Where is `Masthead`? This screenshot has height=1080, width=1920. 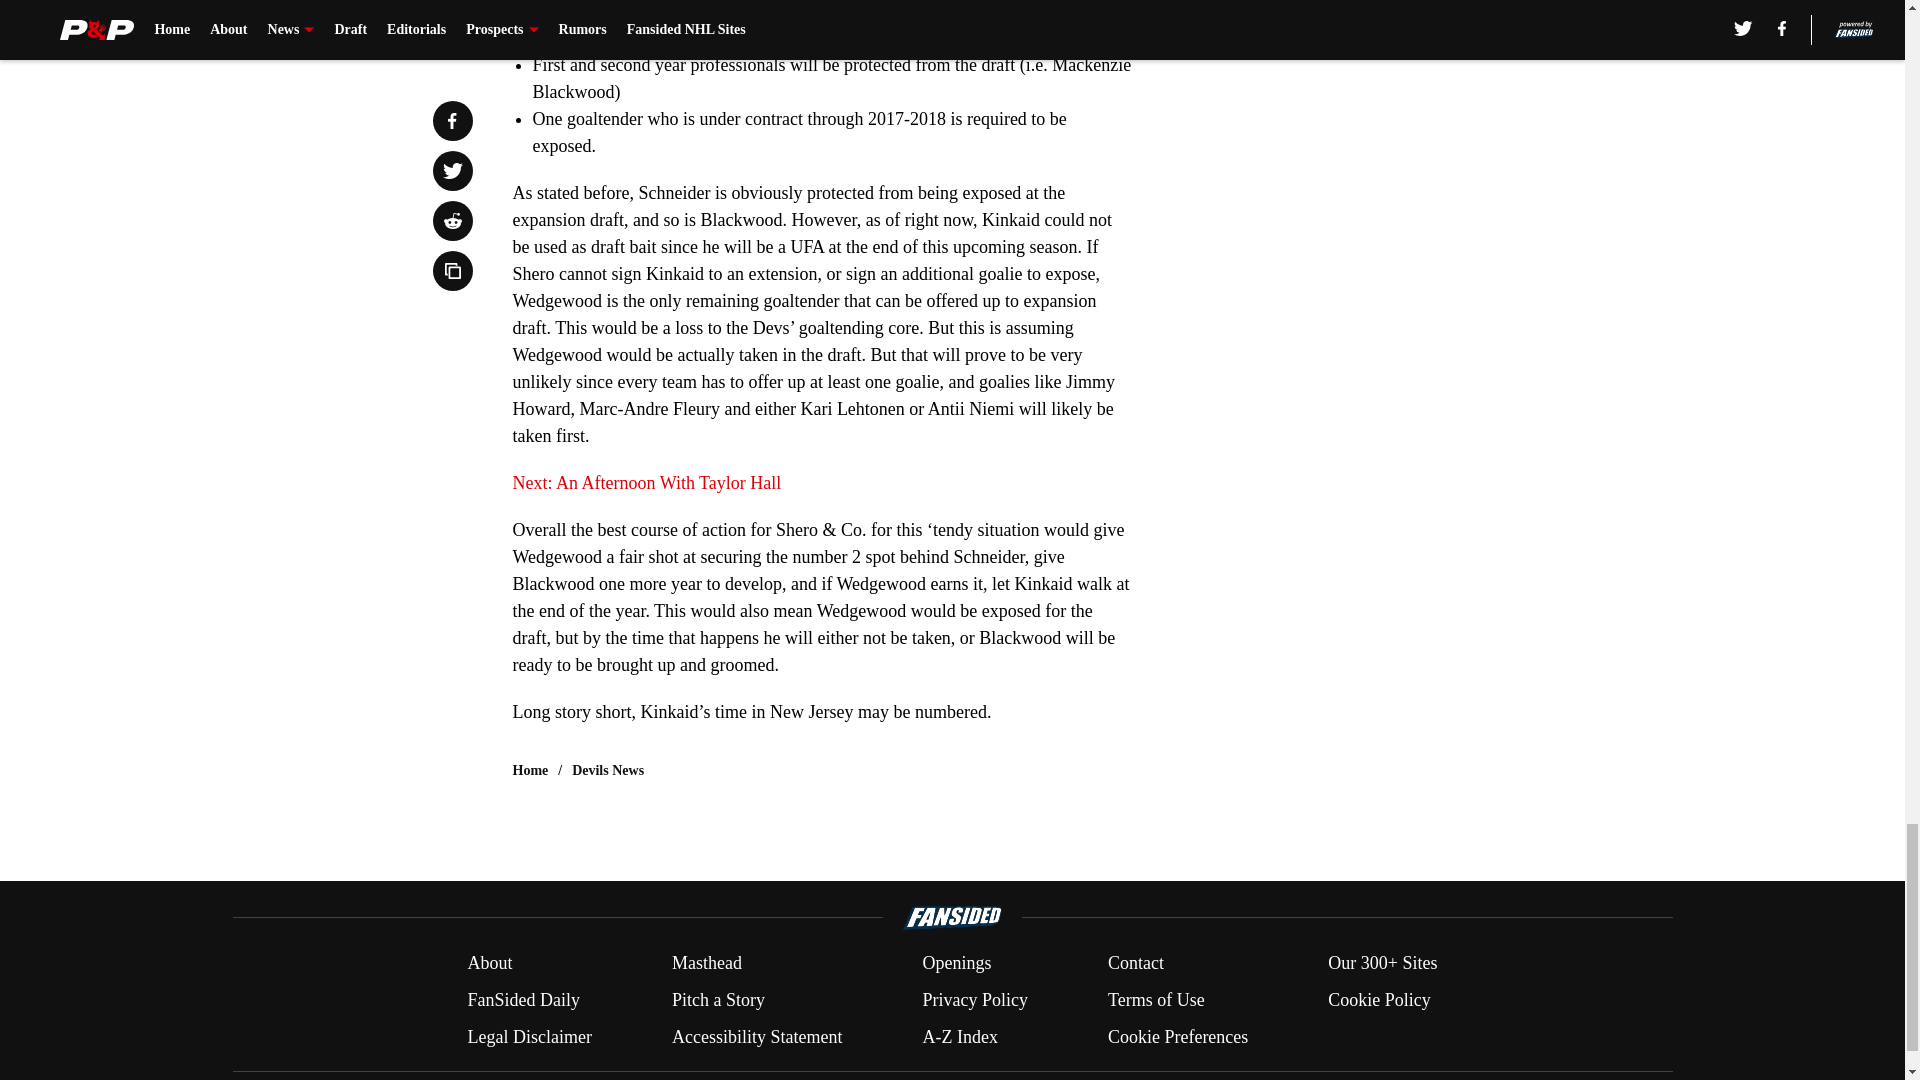 Masthead is located at coordinates (706, 964).